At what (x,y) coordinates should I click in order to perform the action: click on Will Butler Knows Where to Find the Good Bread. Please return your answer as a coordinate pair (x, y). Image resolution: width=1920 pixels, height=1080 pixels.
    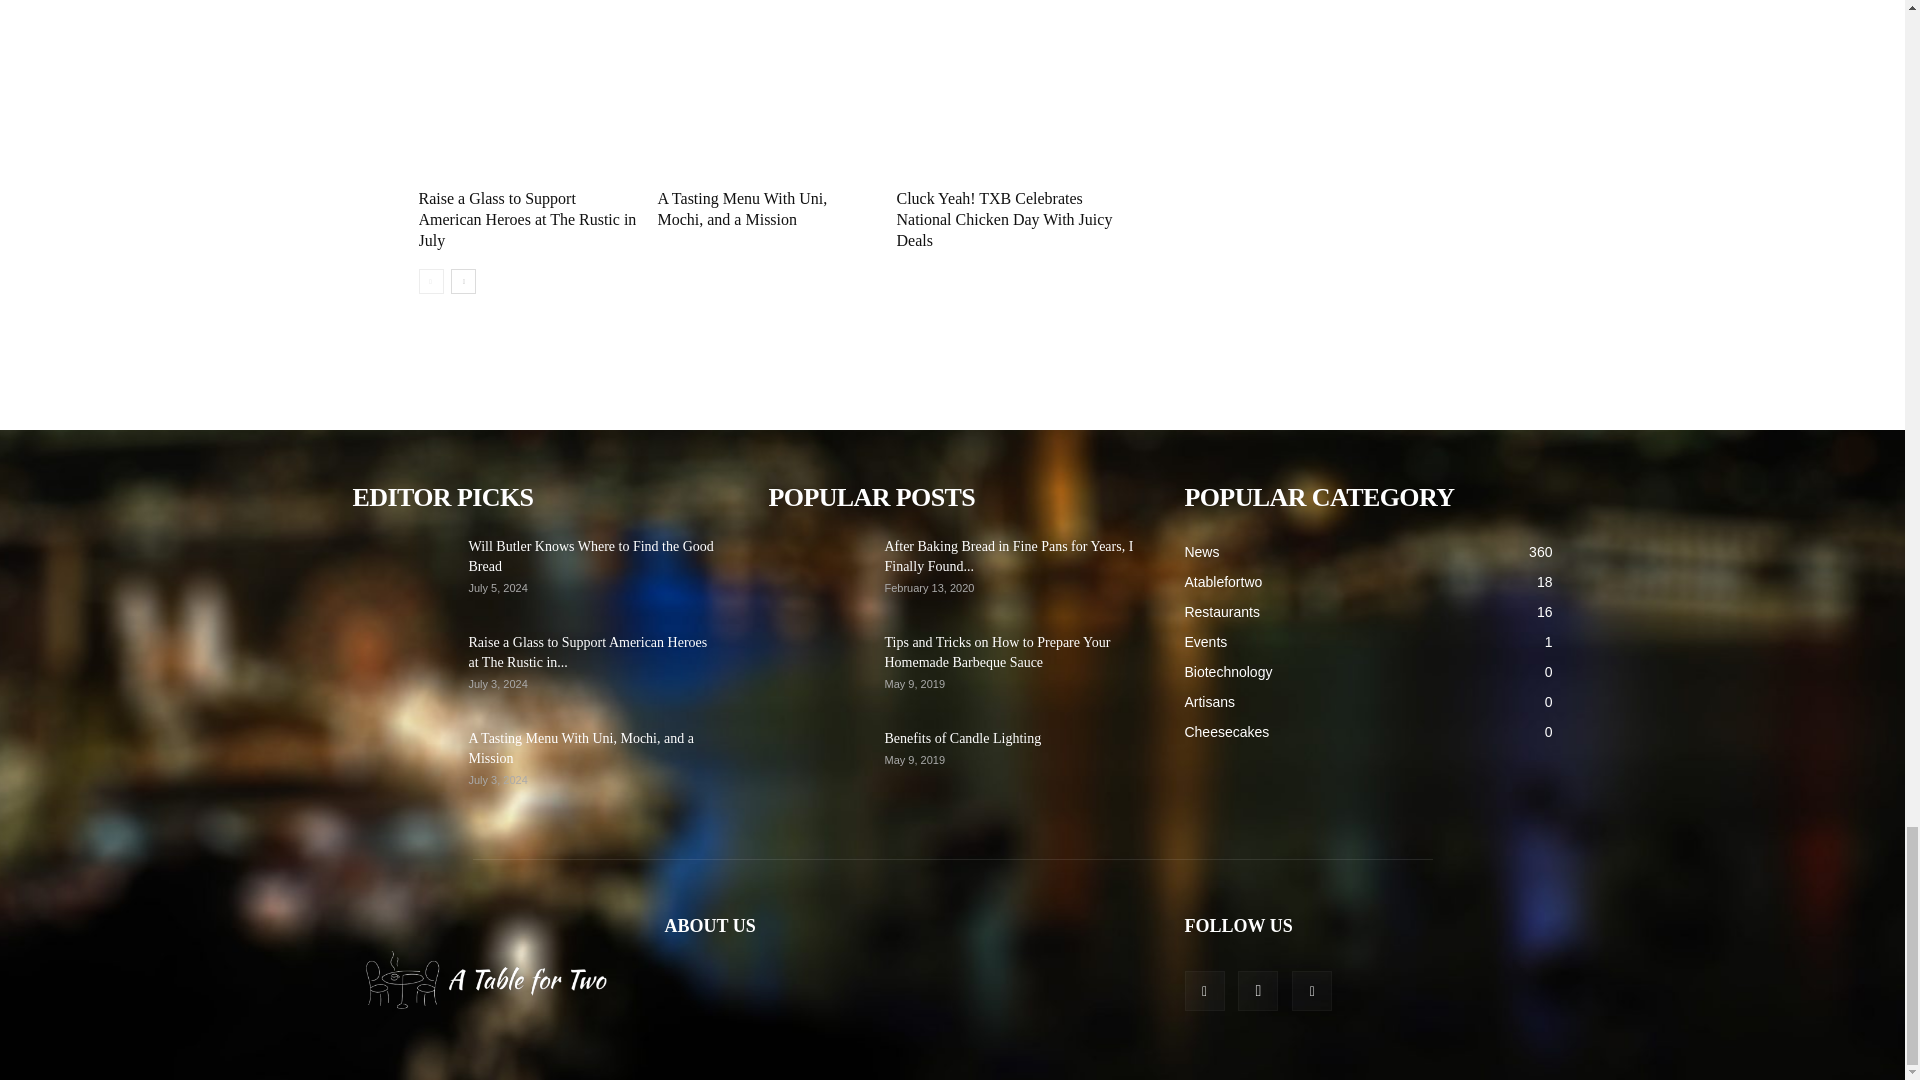
    Looking at the image, I should click on (401, 571).